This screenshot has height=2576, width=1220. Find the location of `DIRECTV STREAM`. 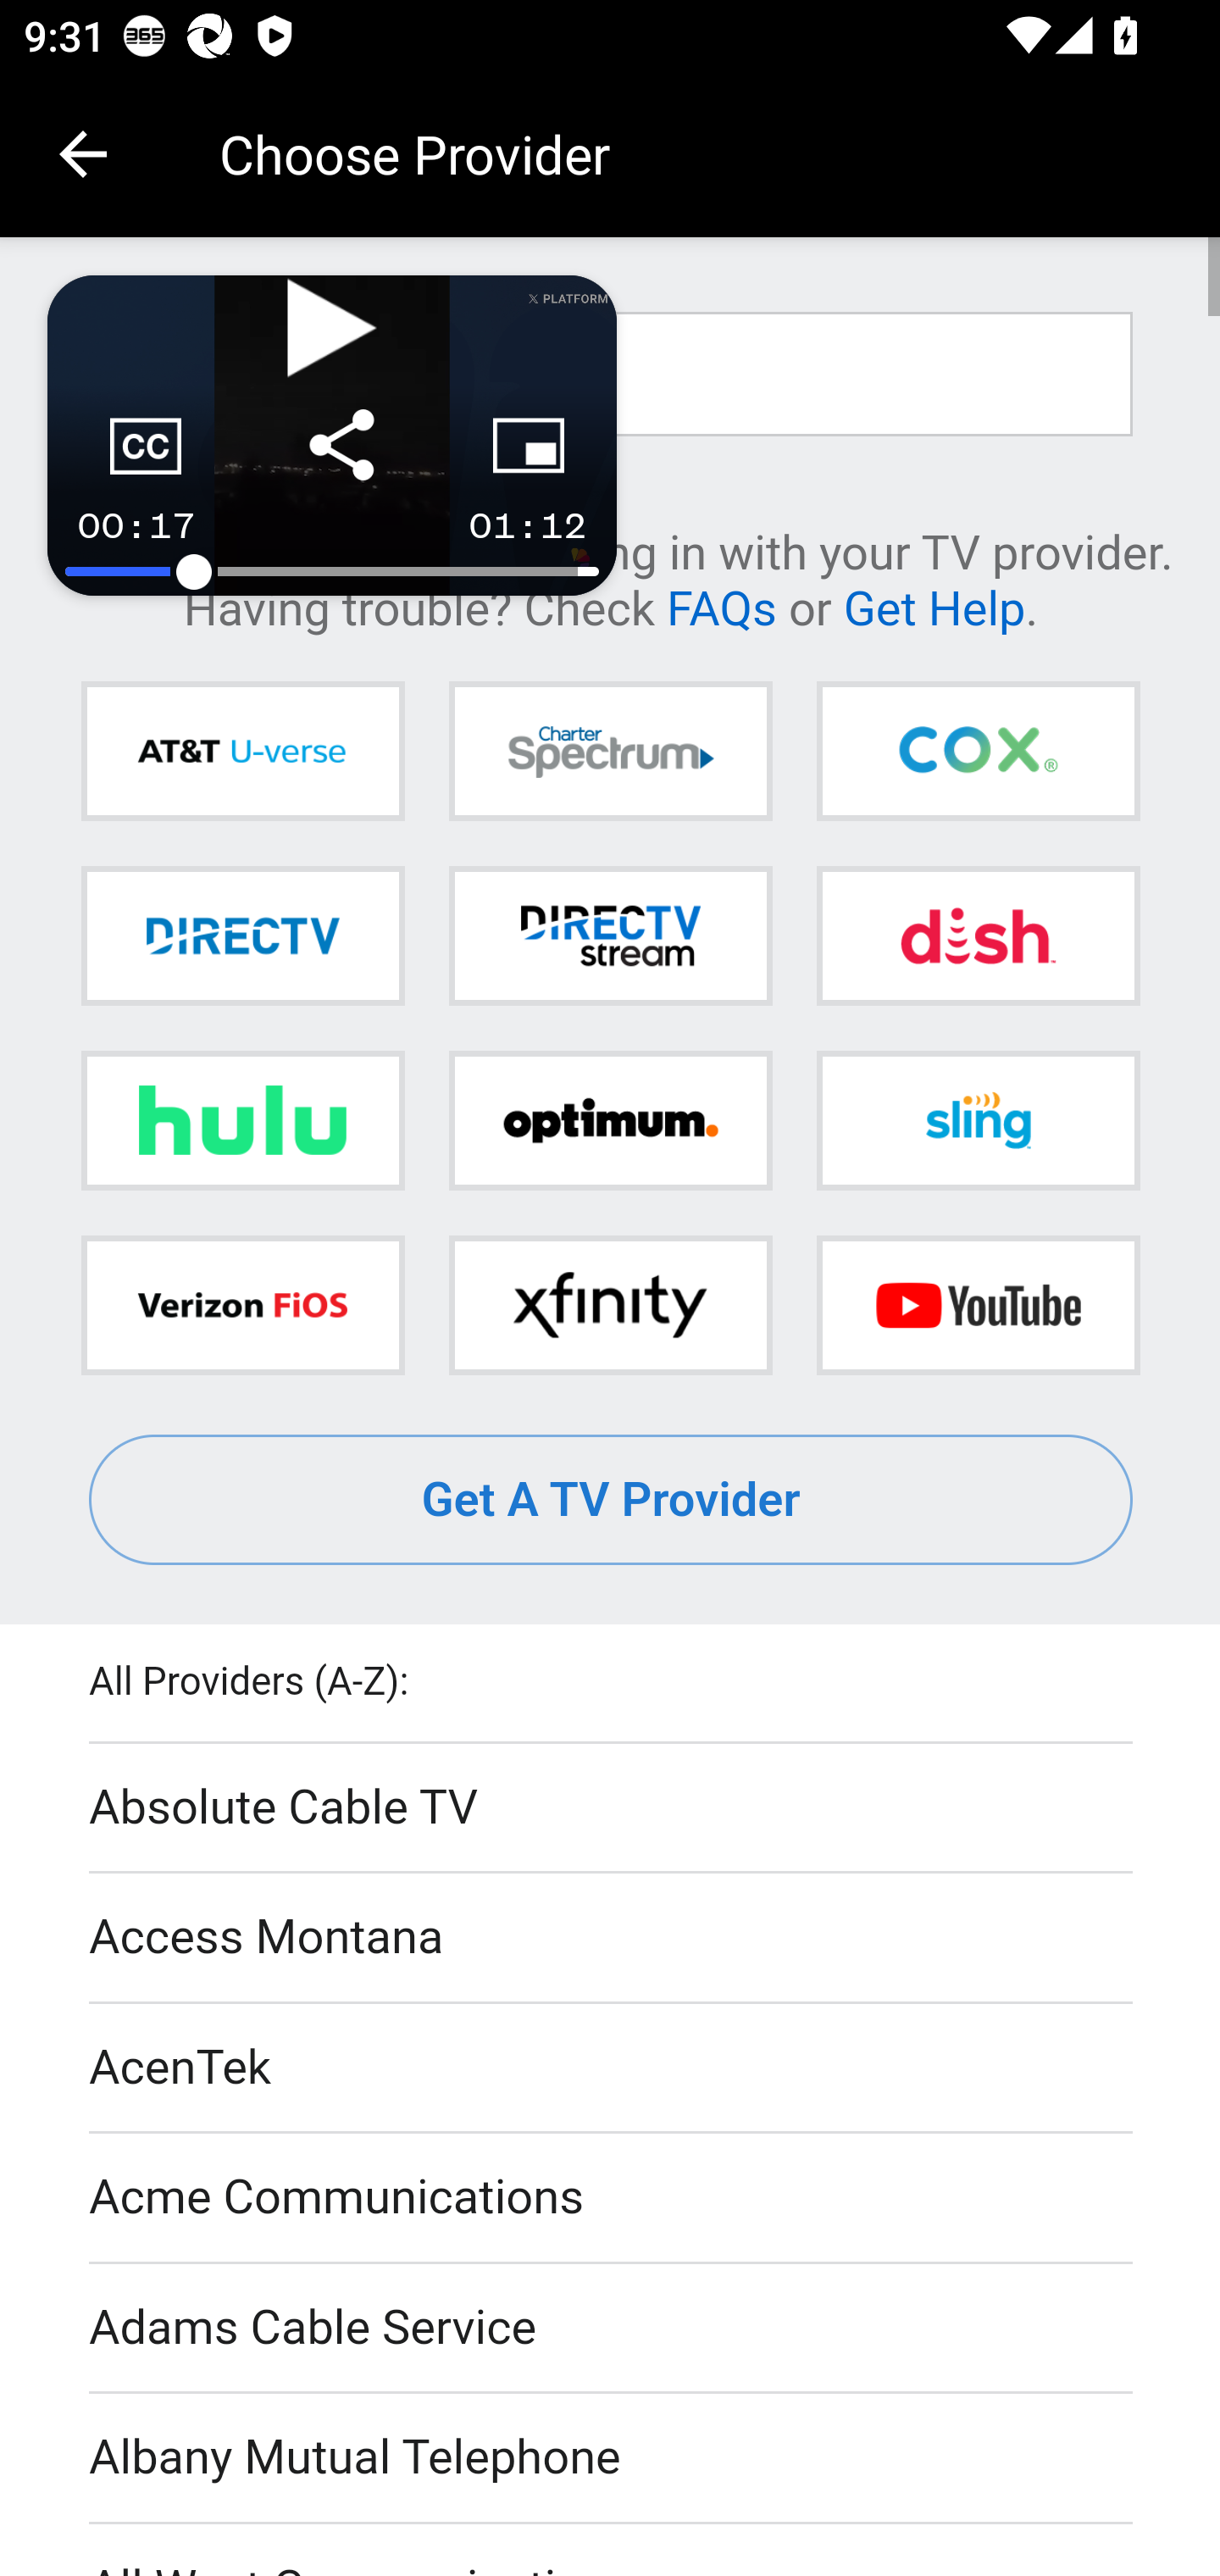

DIRECTV STREAM is located at coordinates (610, 935).